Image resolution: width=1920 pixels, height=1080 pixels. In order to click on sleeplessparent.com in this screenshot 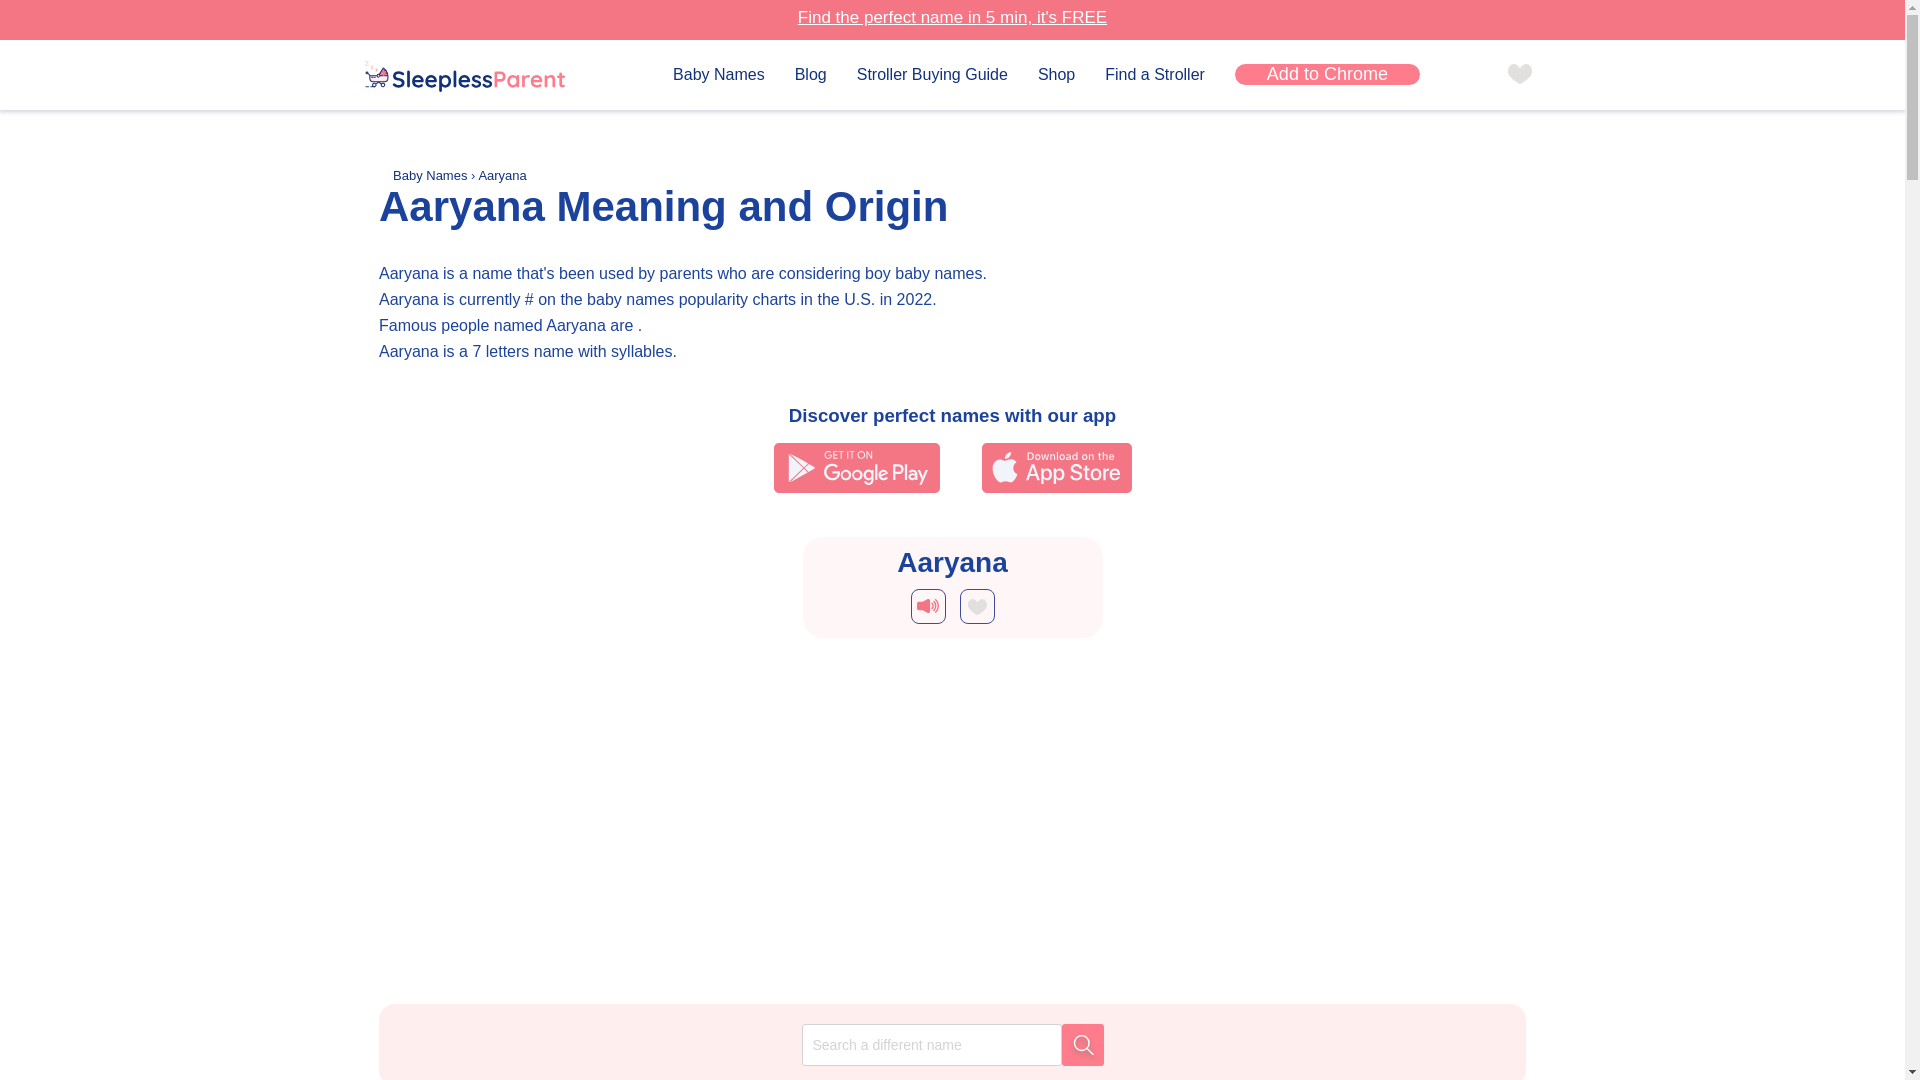, I will do `click(464, 76)`.